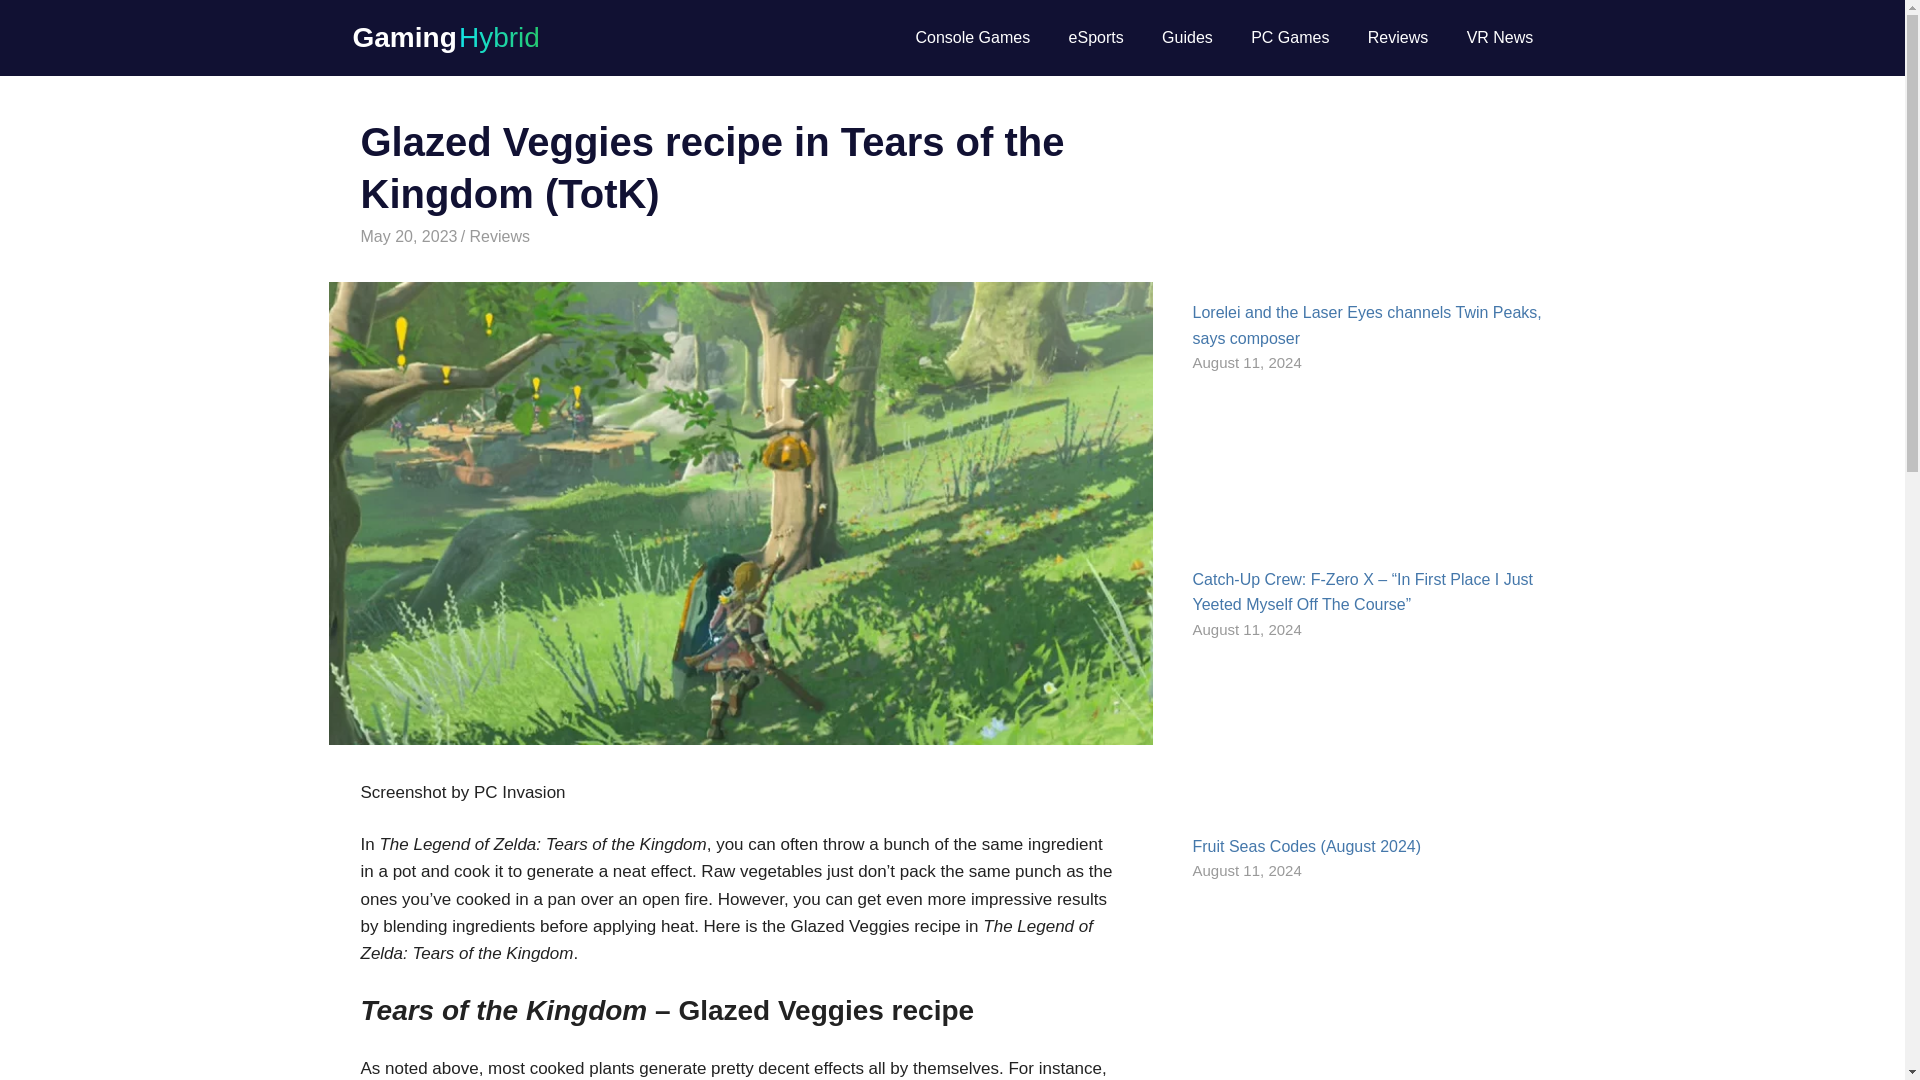 The width and height of the screenshot is (1920, 1080). I want to click on eSports, so click(1095, 37).